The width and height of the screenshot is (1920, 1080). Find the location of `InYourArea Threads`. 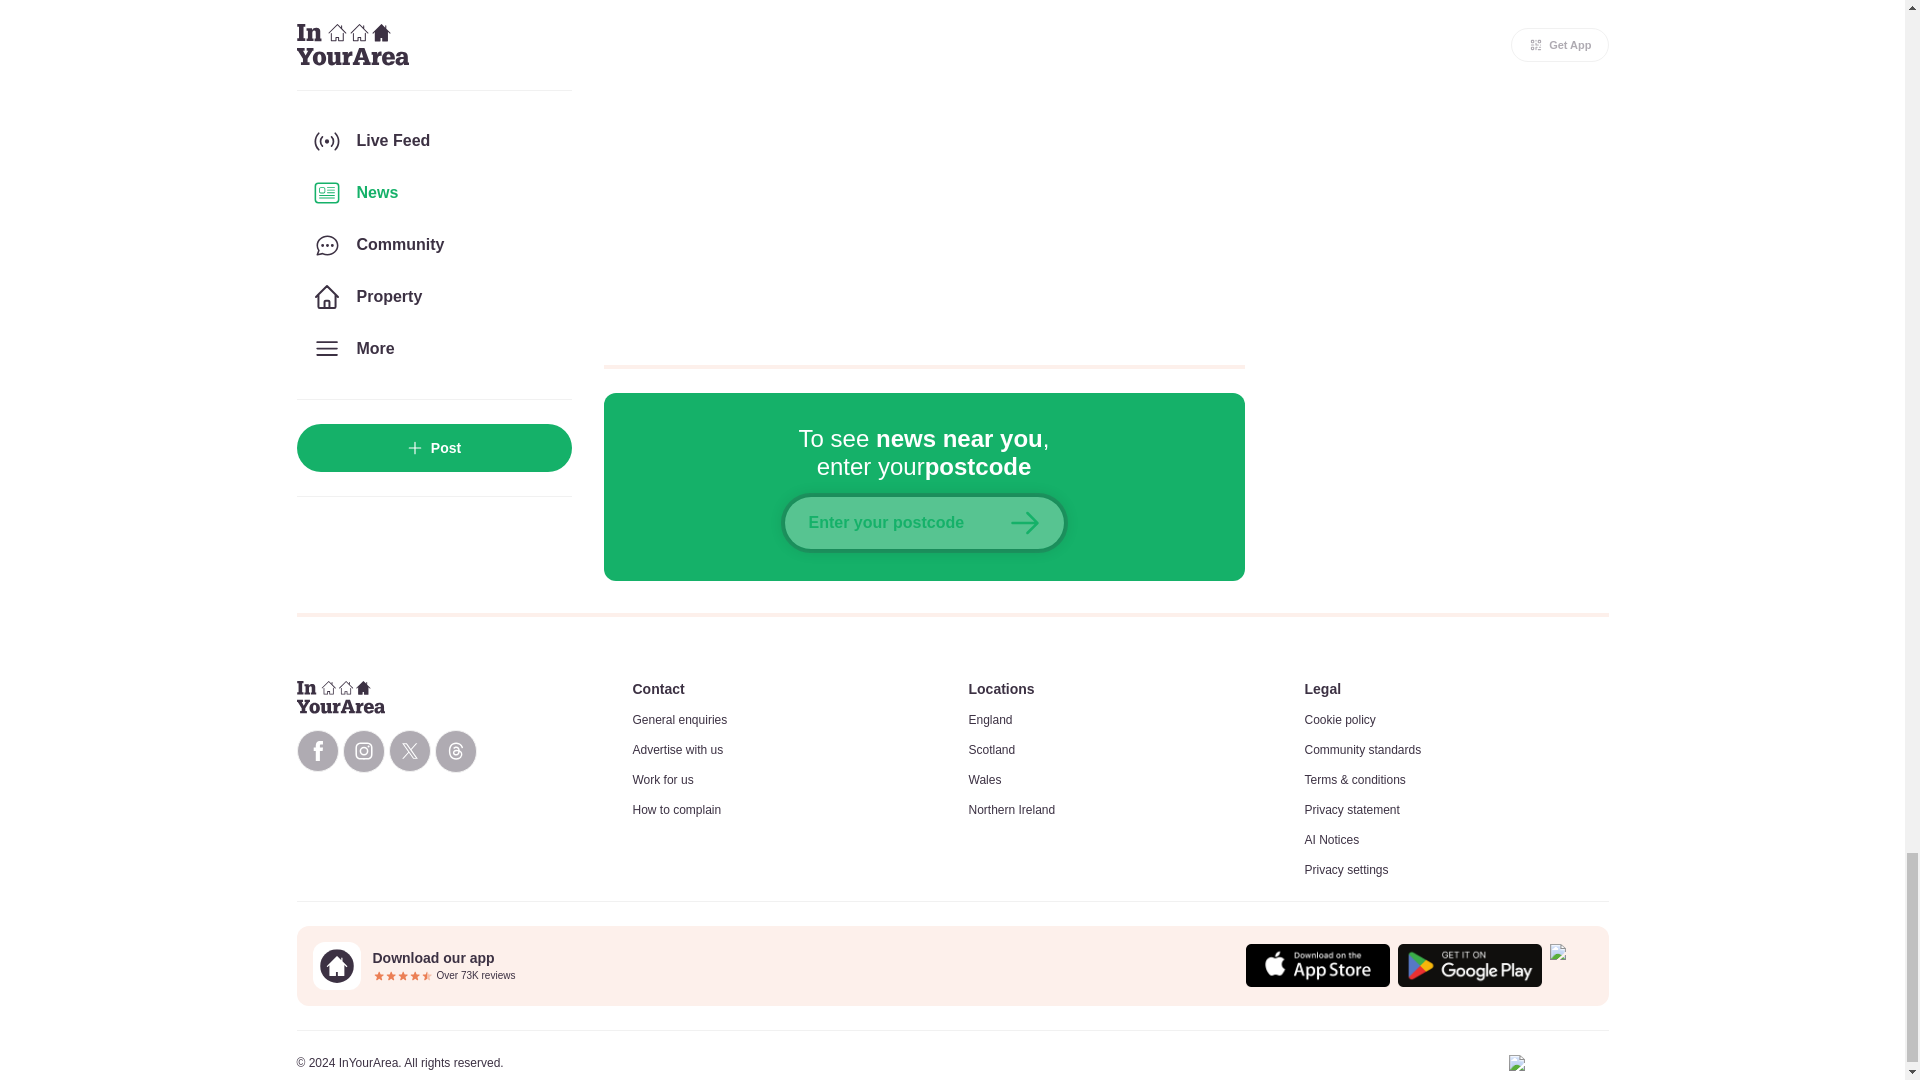

InYourArea Threads is located at coordinates (454, 752).